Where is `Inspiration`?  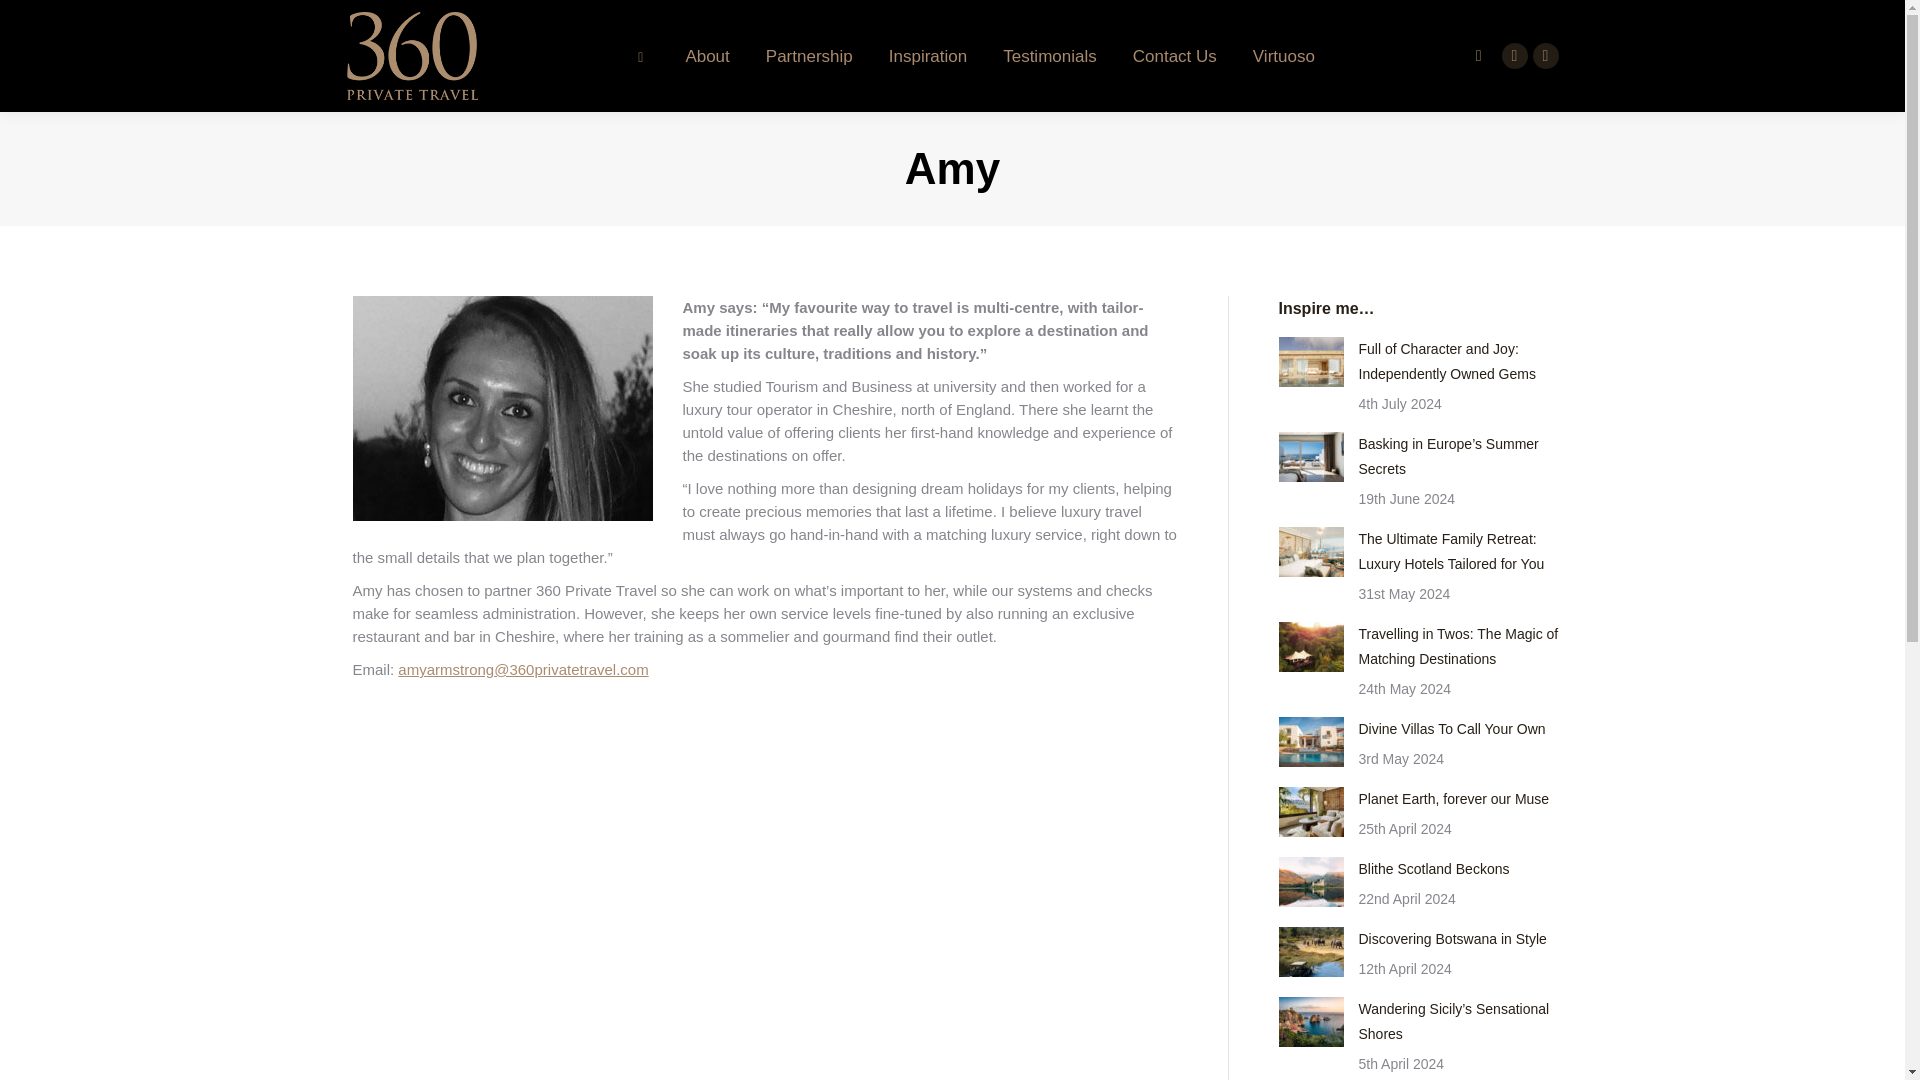
Inspiration is located at coordinates (928, 56).